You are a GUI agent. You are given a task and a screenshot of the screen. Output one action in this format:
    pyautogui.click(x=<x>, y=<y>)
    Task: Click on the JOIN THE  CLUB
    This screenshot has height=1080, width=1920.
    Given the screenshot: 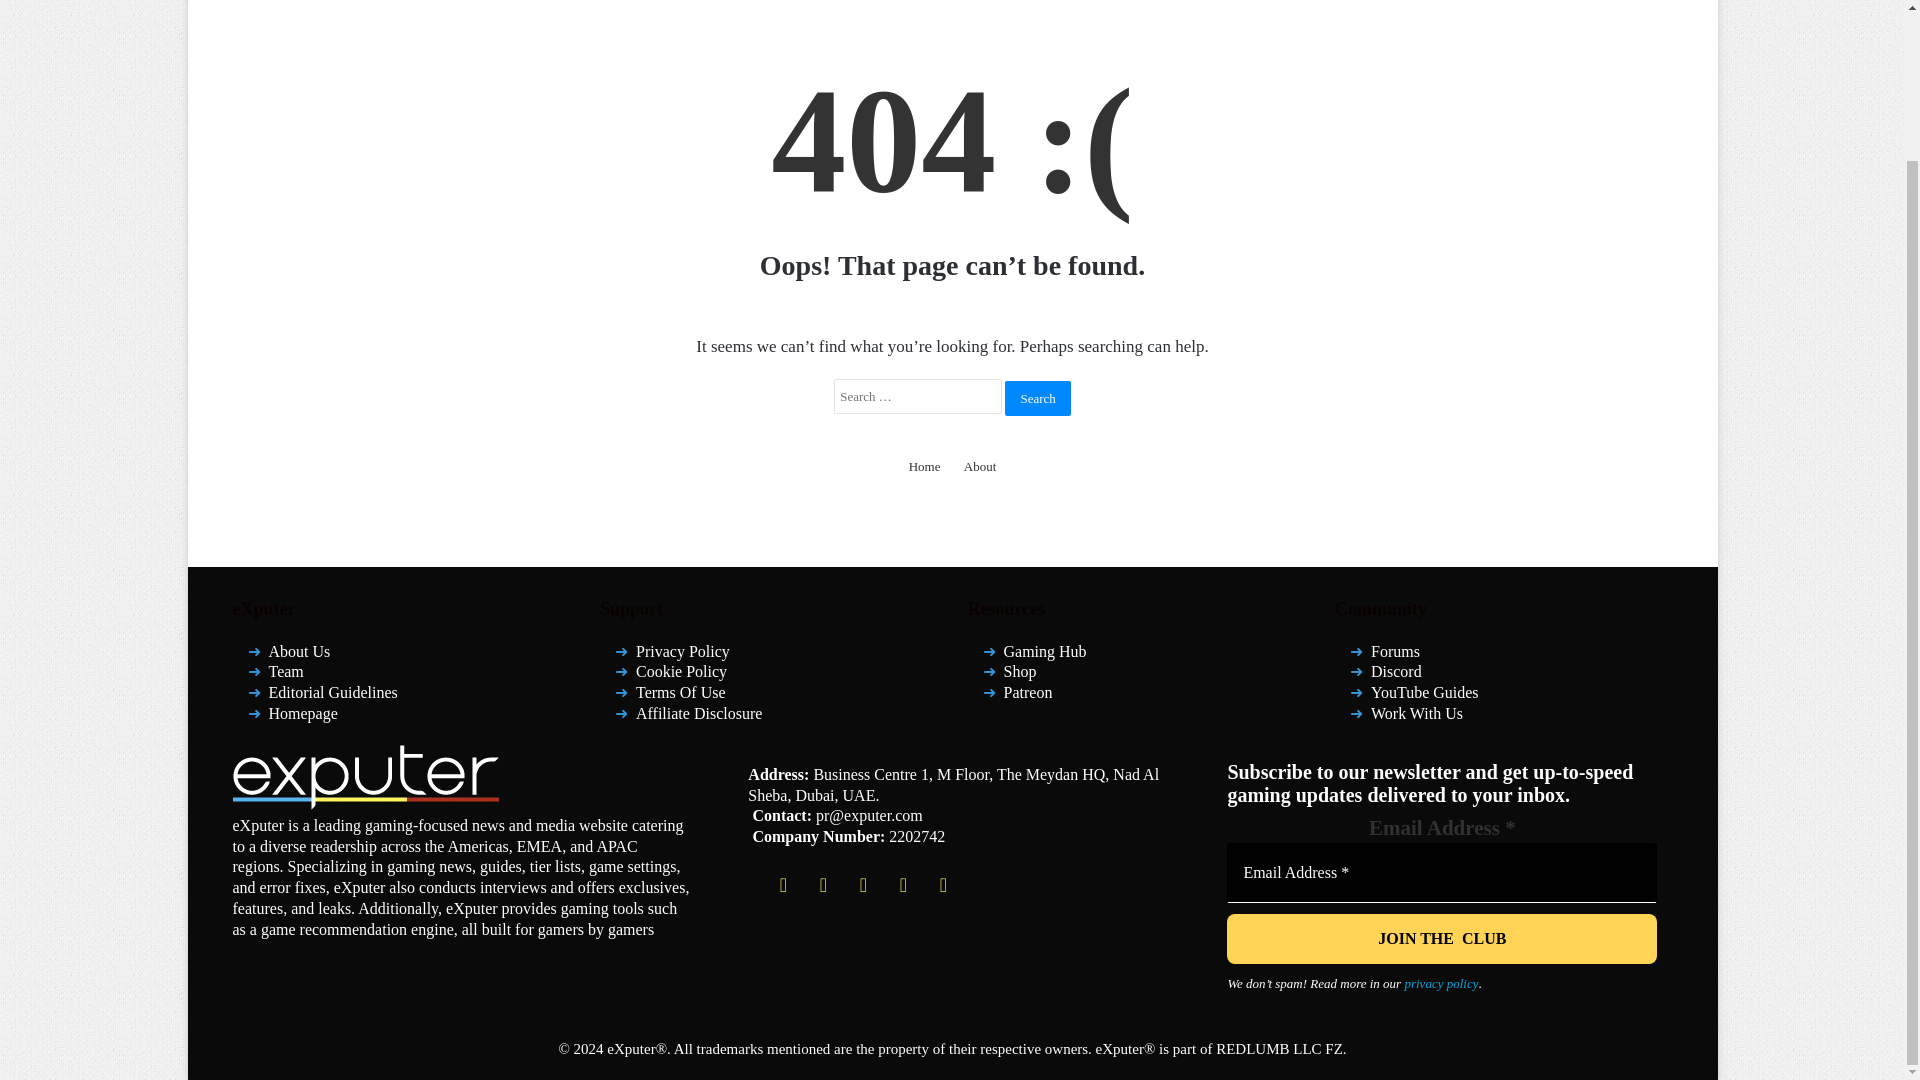 What is the action you would take?
    pyautogui.click(x=1441, y=938)
    